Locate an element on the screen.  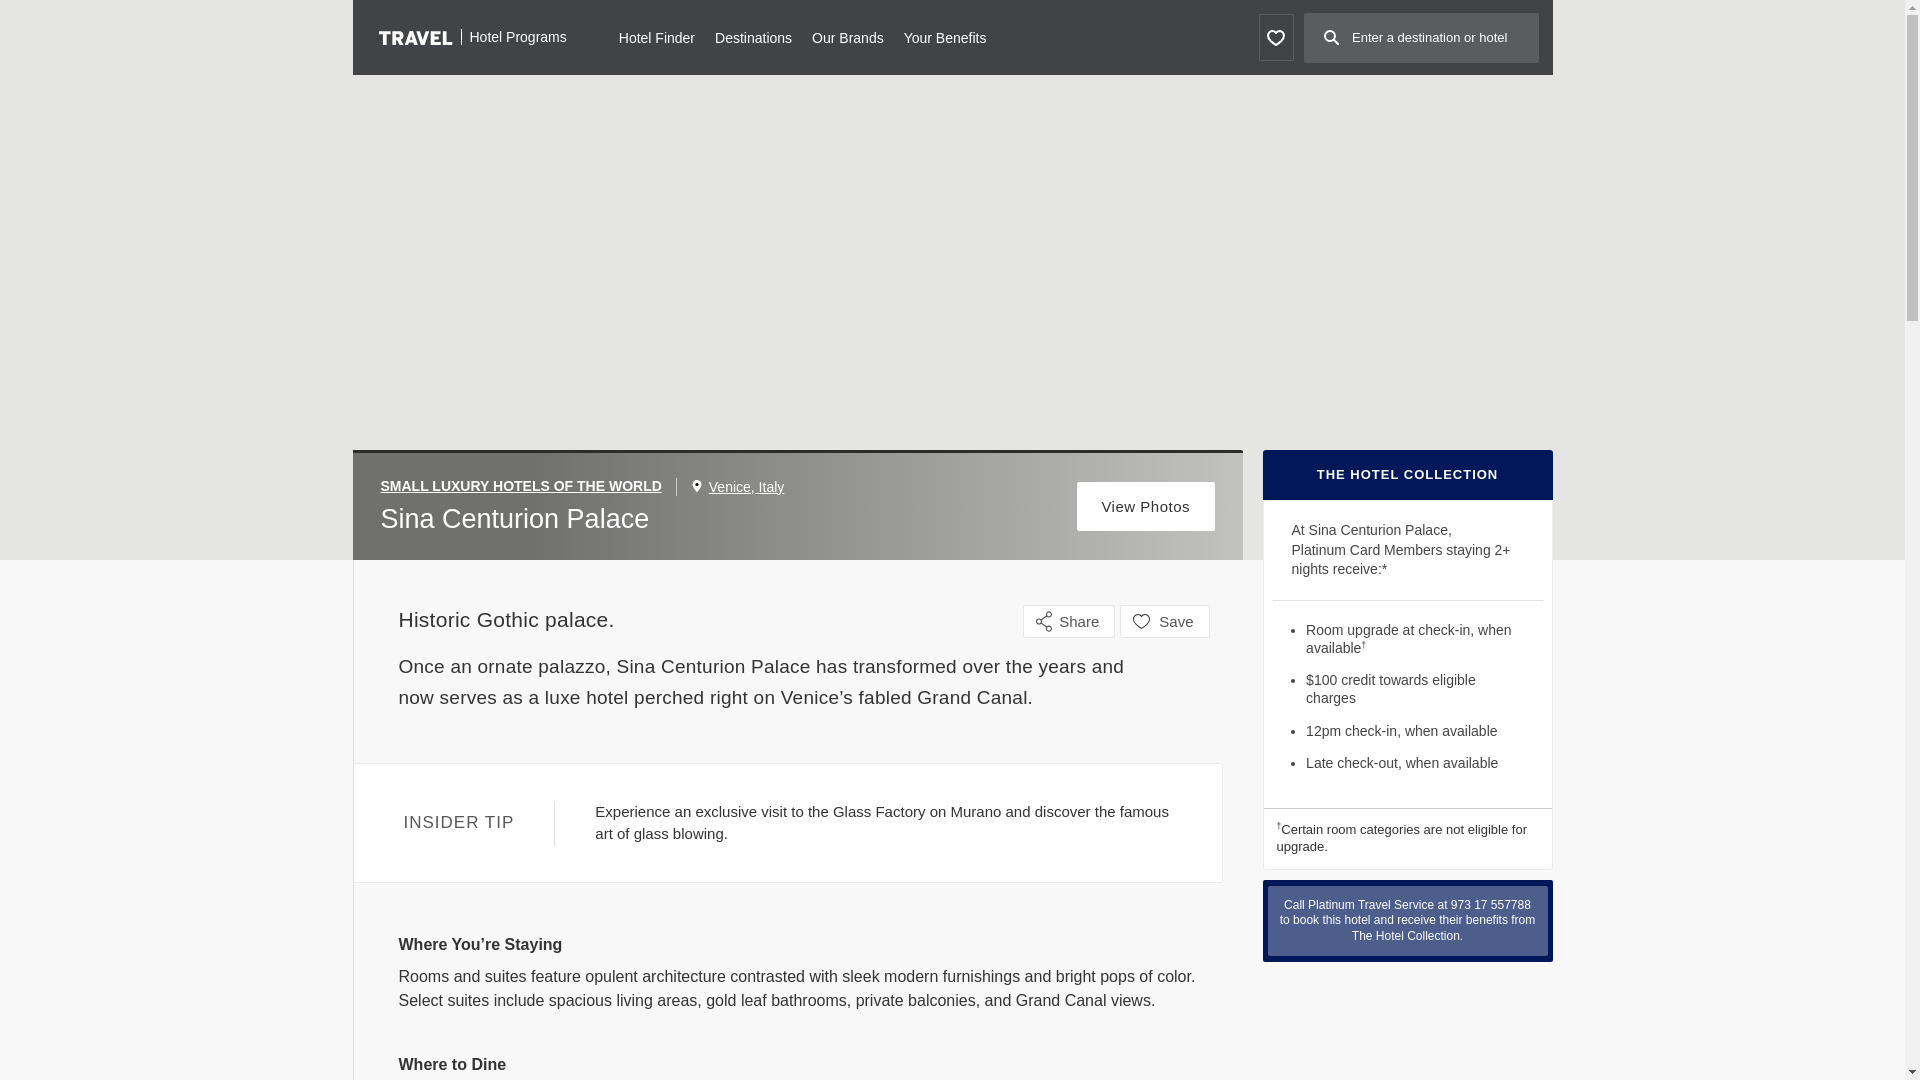
Hotel Finder is located at coordinates (656, 36).